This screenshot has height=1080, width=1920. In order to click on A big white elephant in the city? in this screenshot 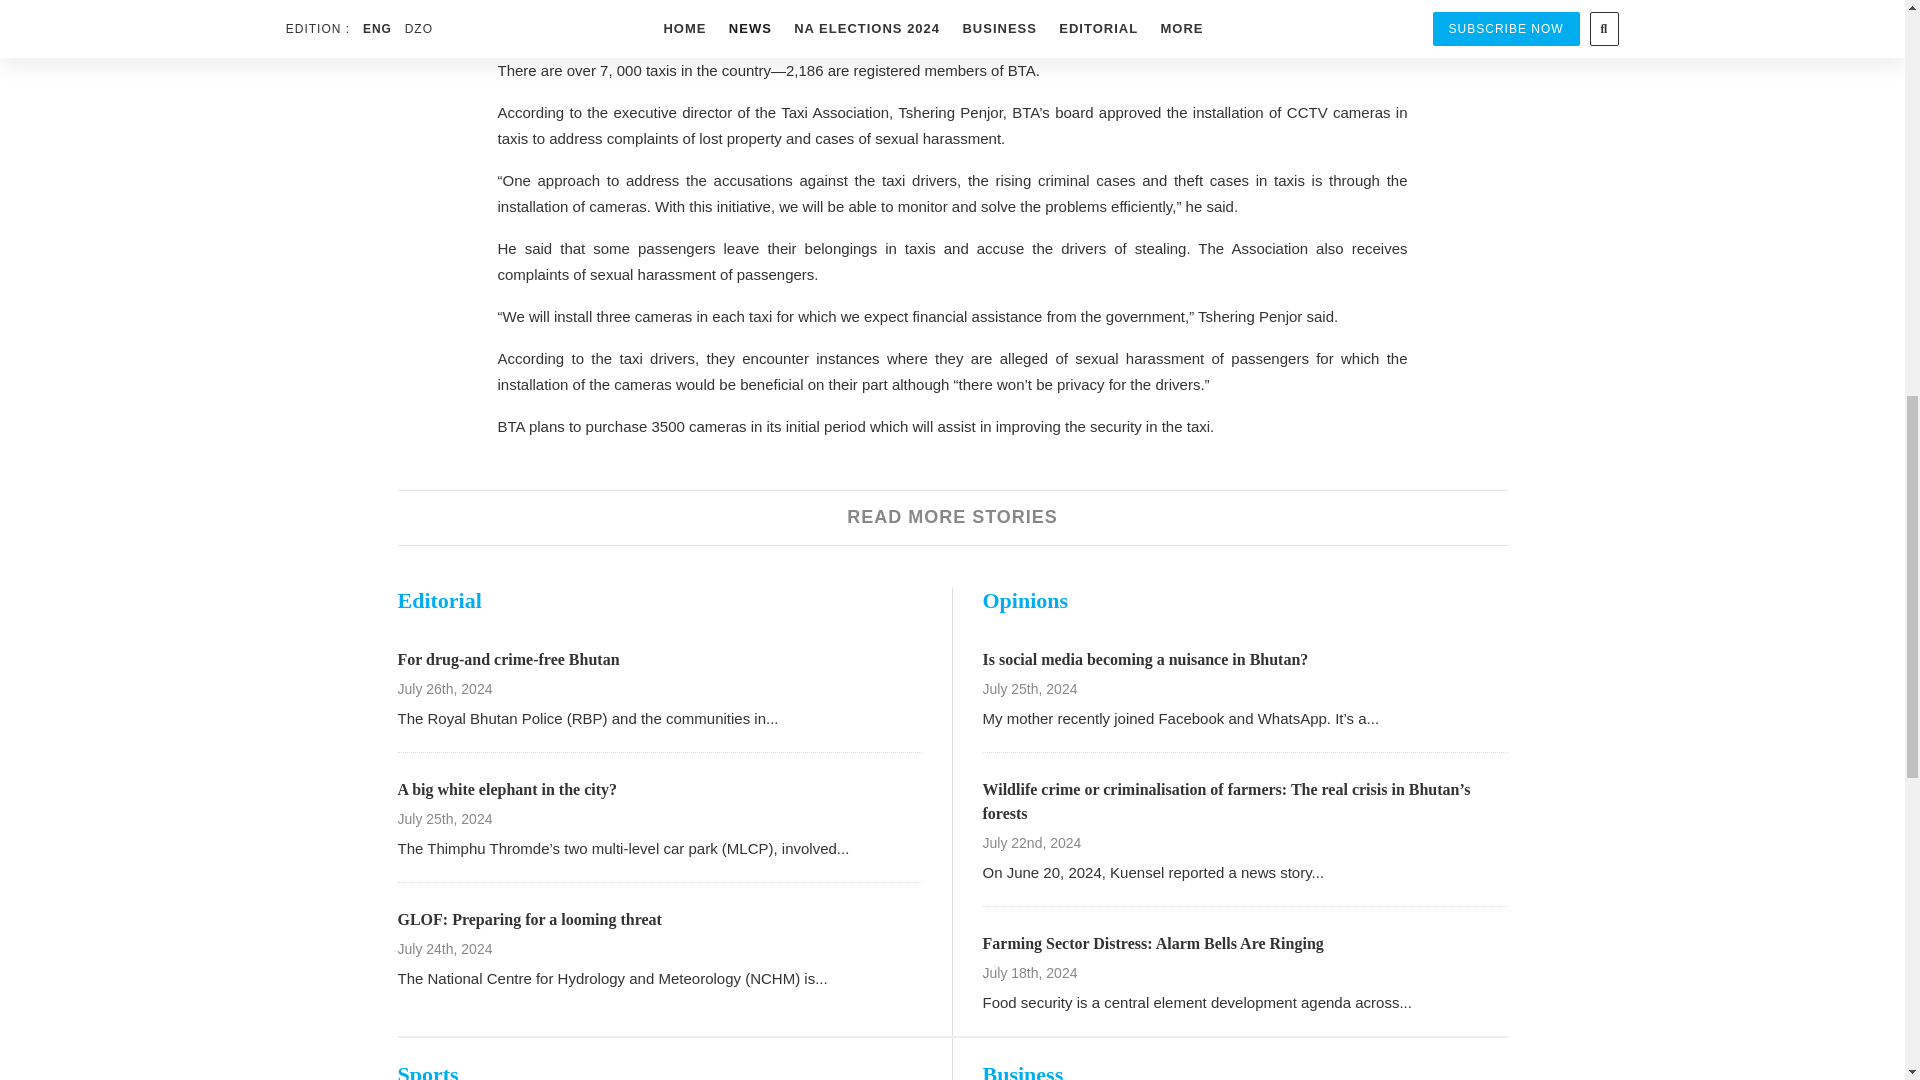, I will do `click(508, 789)`.